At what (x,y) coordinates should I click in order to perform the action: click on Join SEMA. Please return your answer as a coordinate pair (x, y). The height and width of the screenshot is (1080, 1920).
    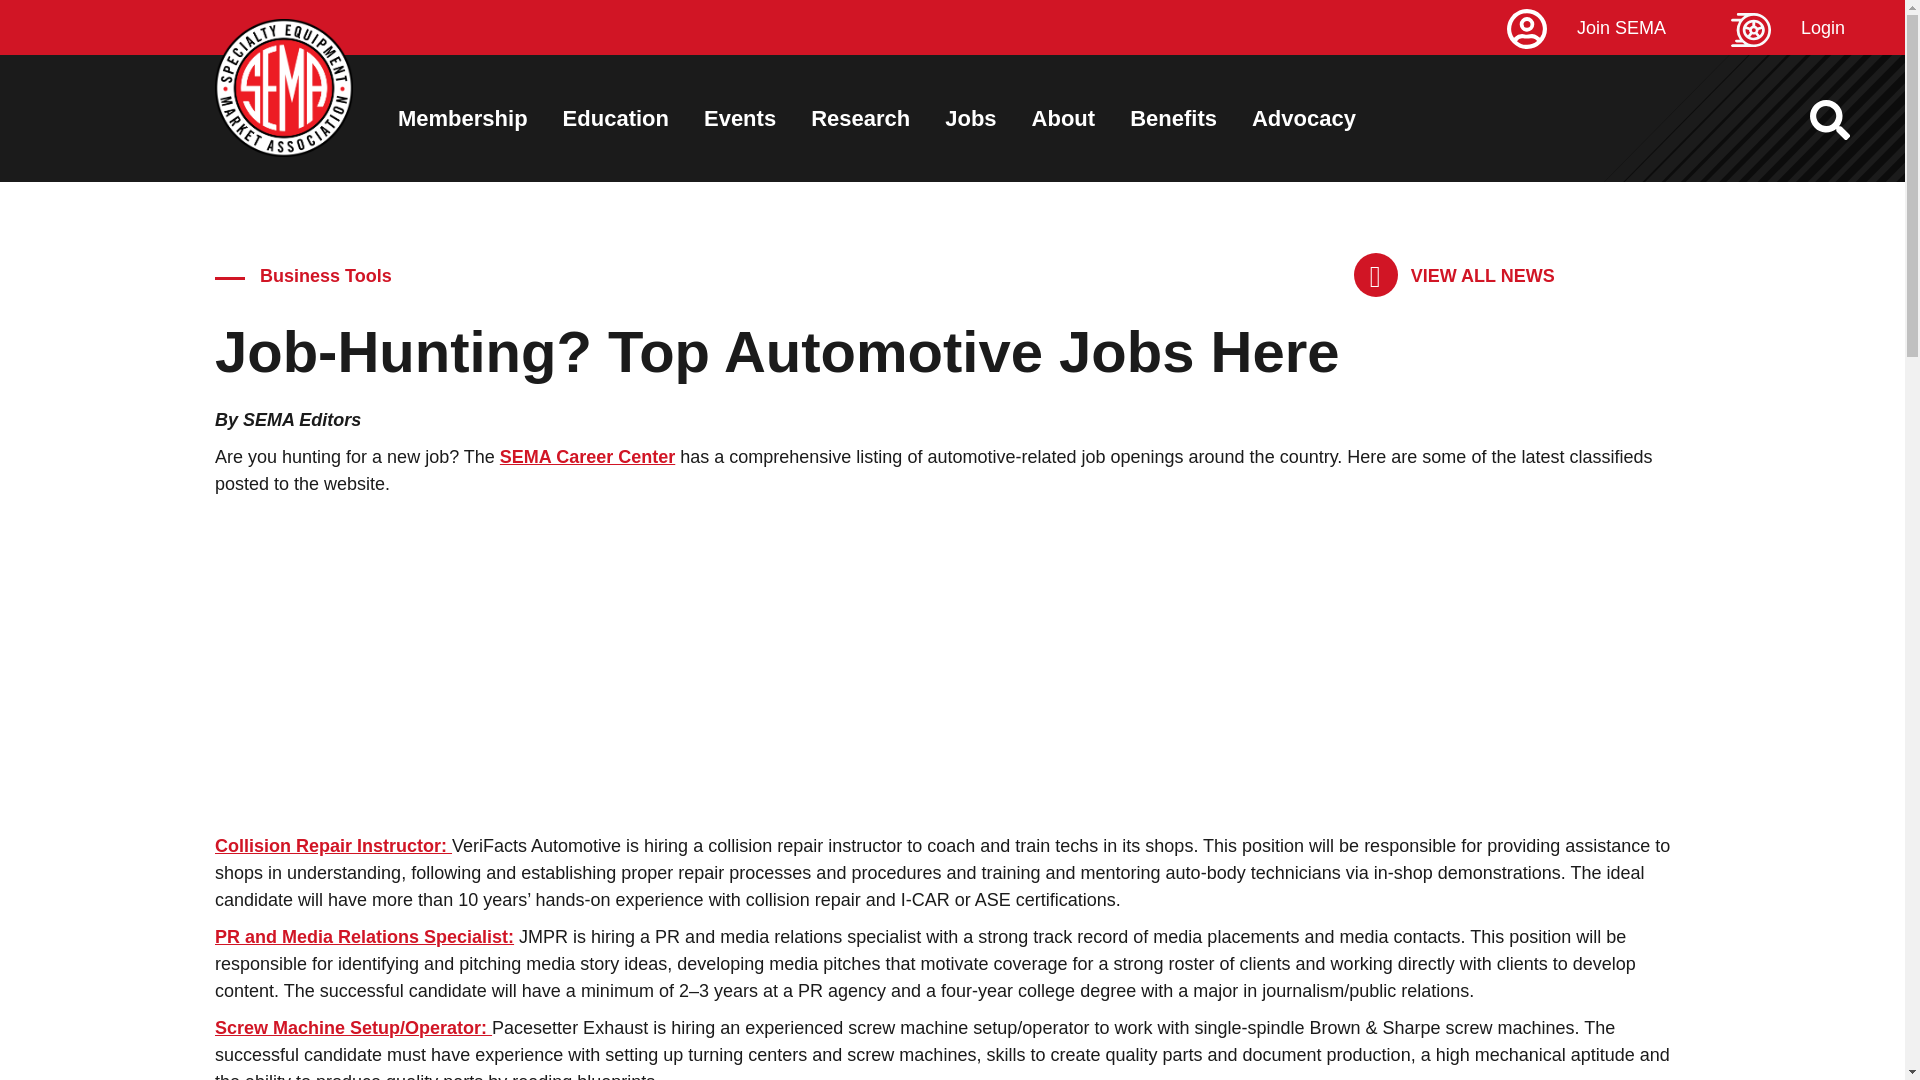
    Looking at the image, I should click on (1616, 28).